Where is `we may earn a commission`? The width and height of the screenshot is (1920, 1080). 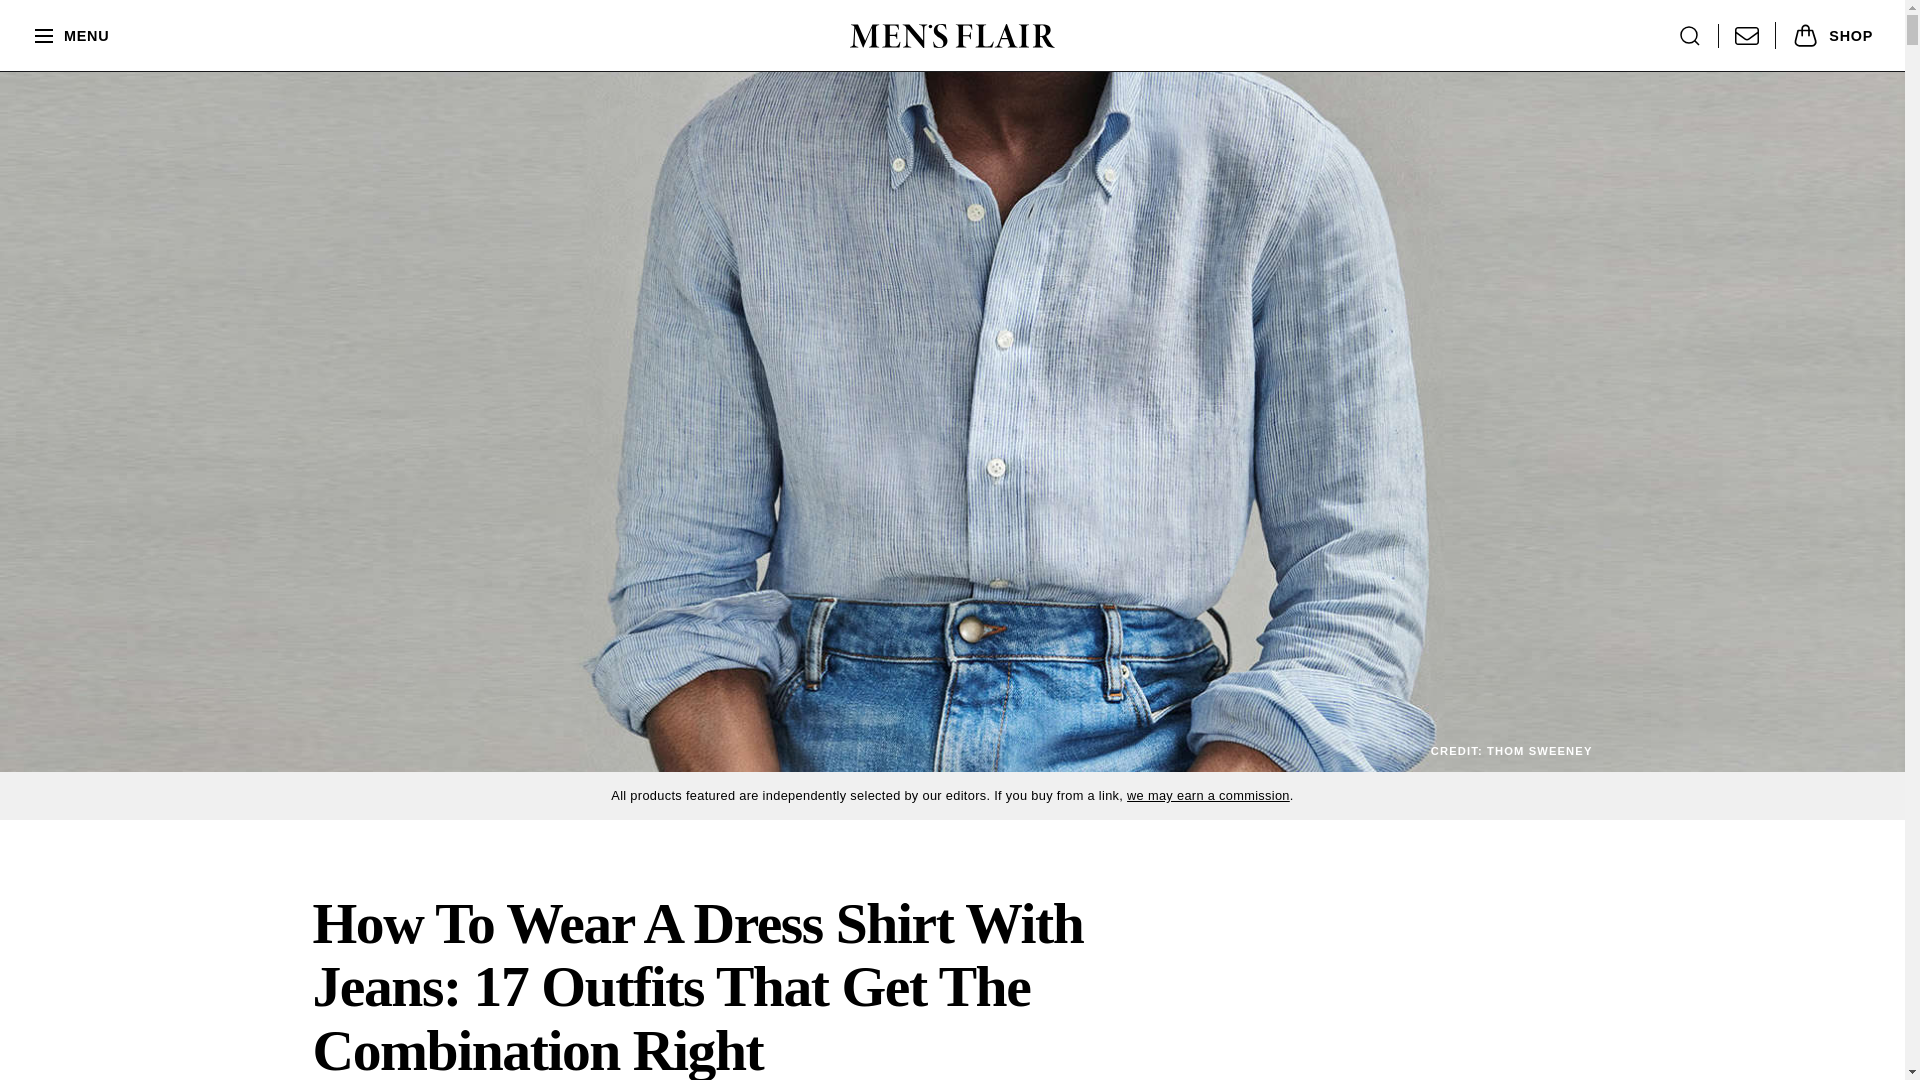
we may earn a commission is located at coordinates (1208, 796).